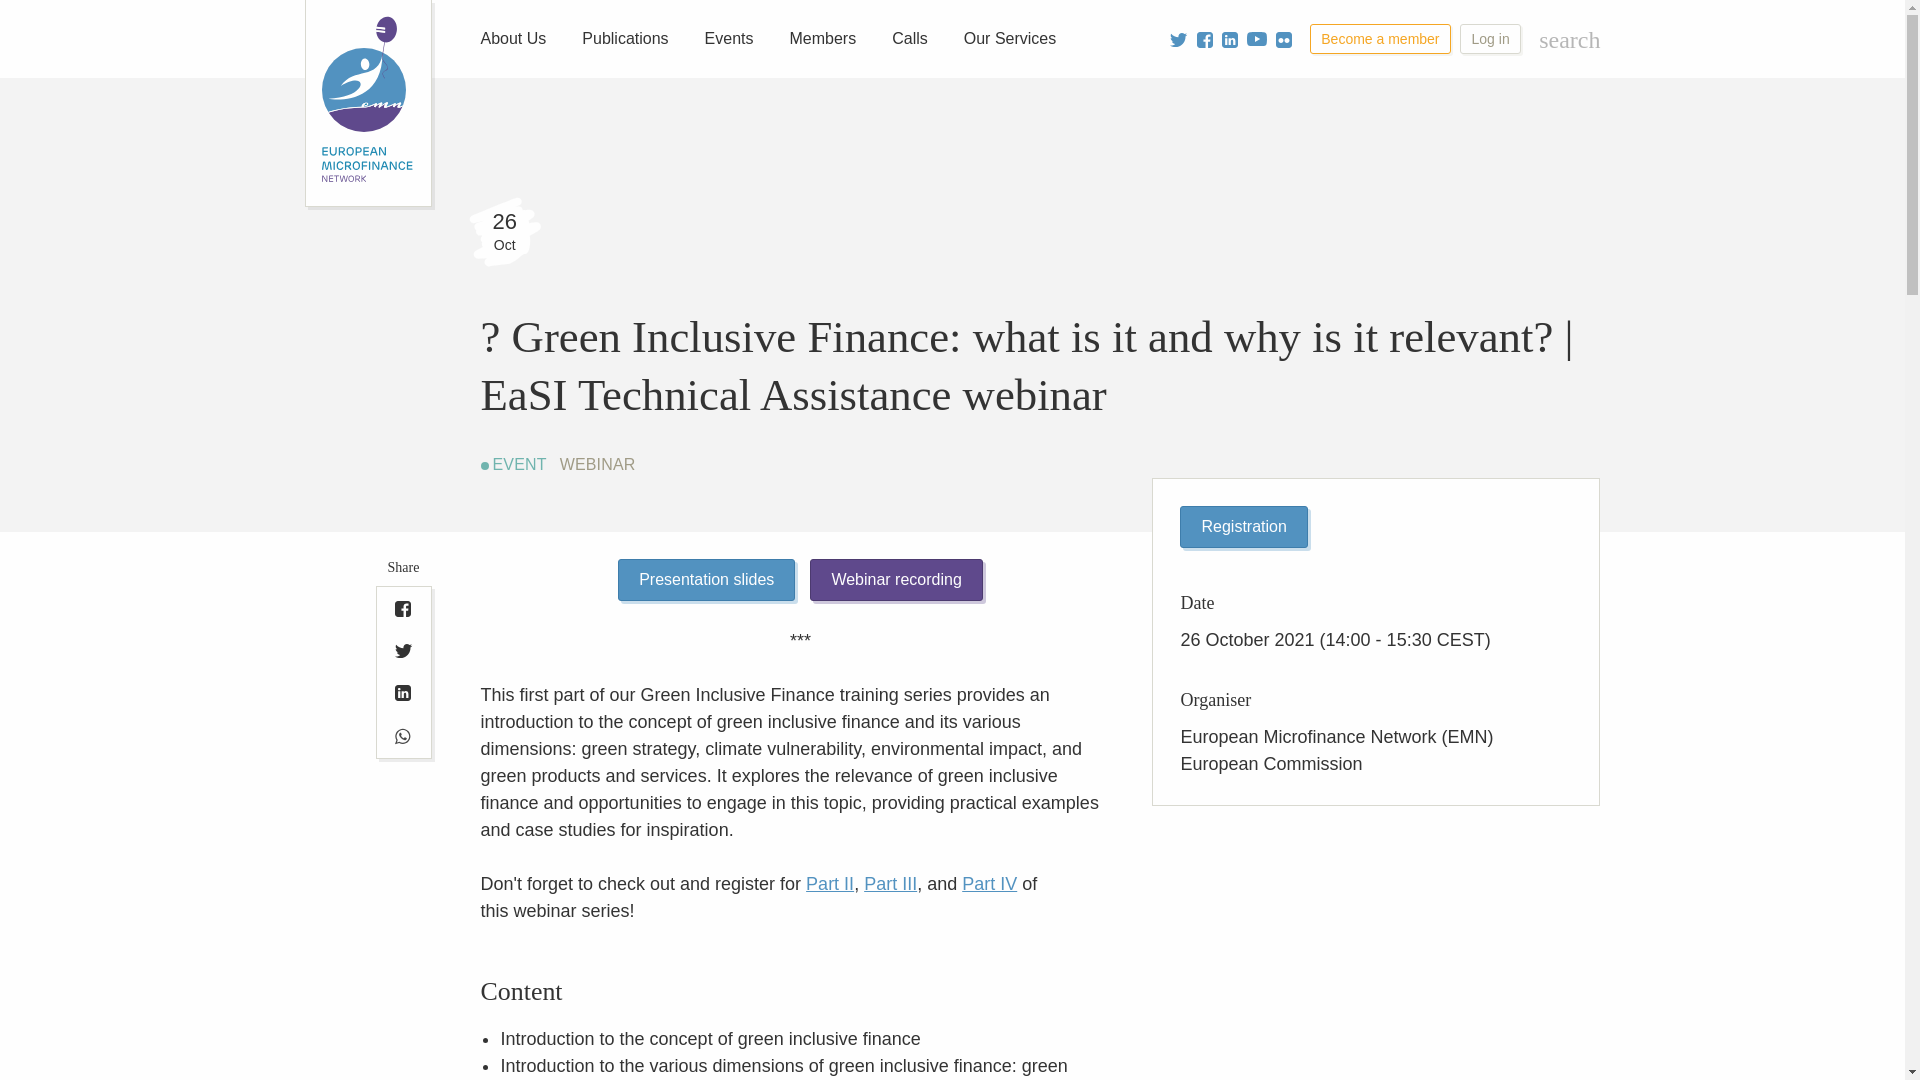  What do you see at coordinates (910, 38) in the screenshot?
I see `Calls` at bounding box center [910, 38].